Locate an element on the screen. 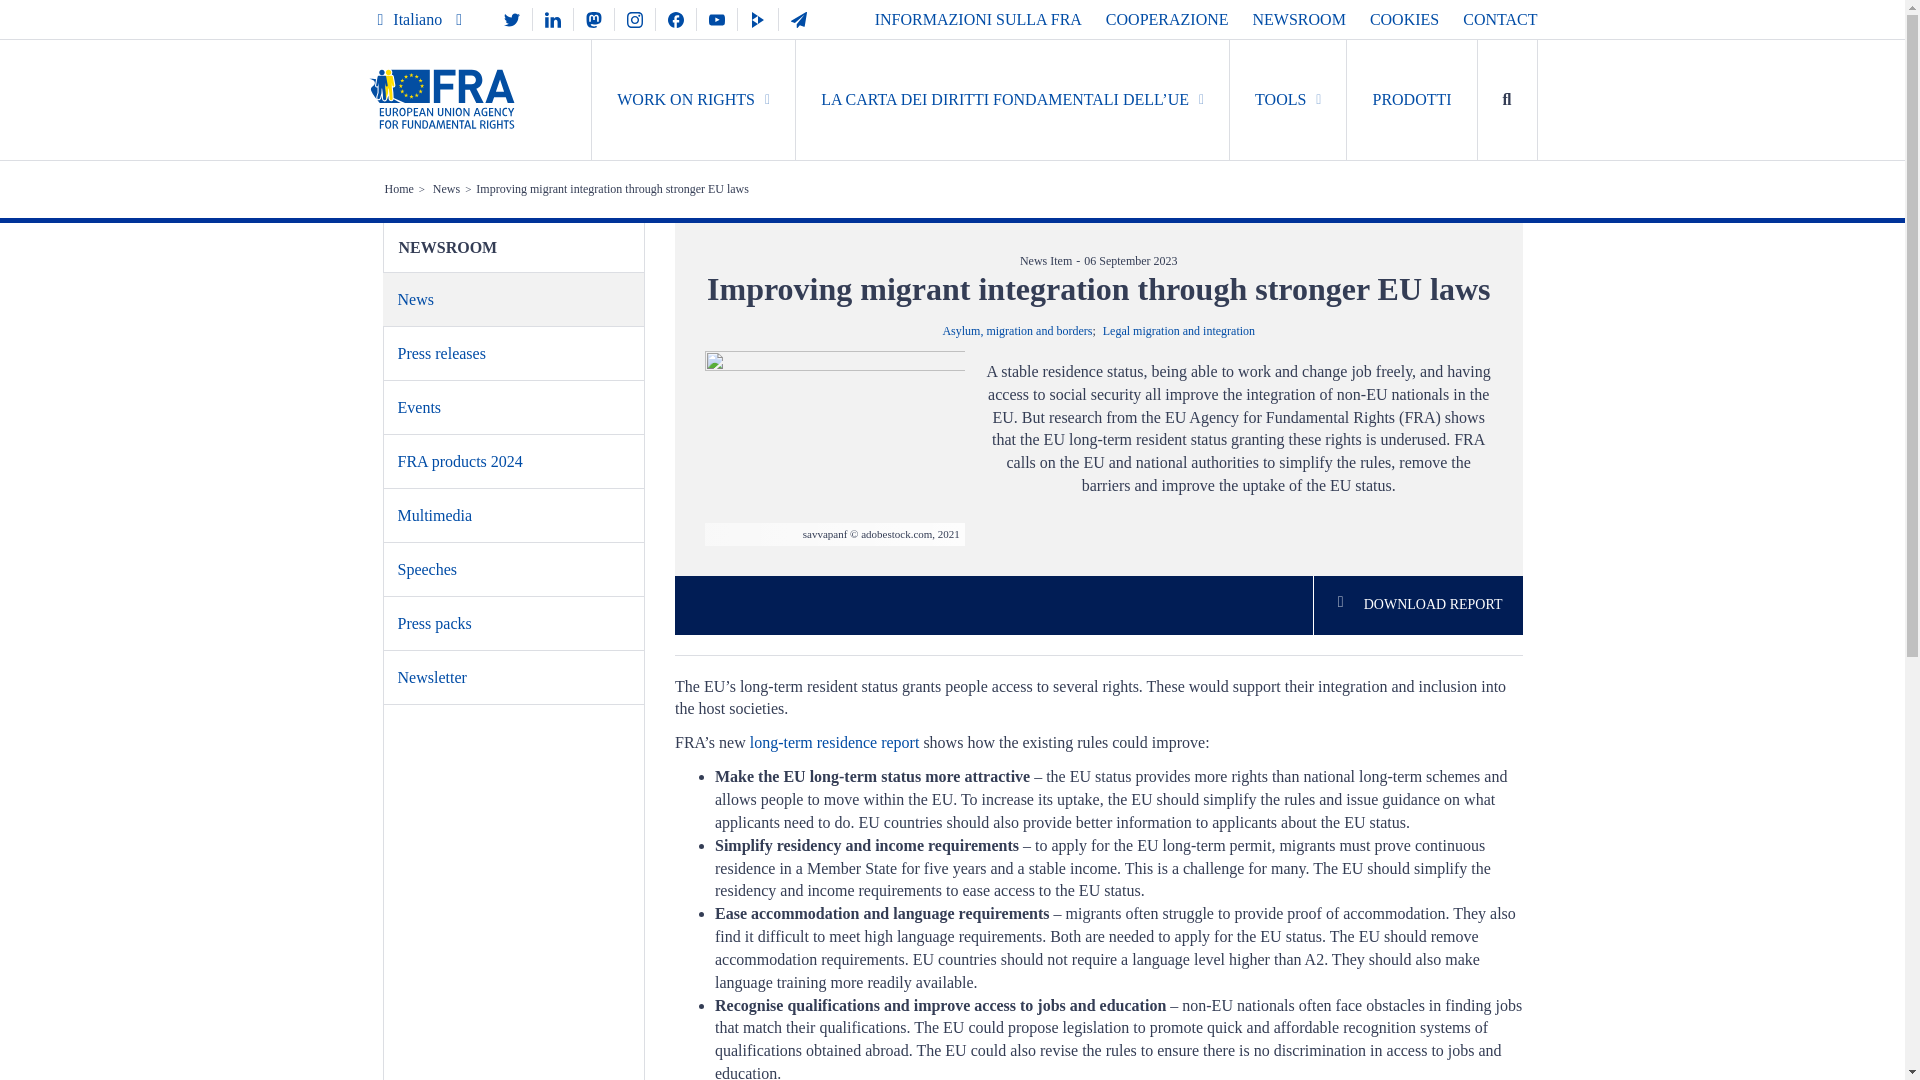 The image size is (1920, 1080). Subscribe to FRA's newsletter is located at coordinates (799, 18).